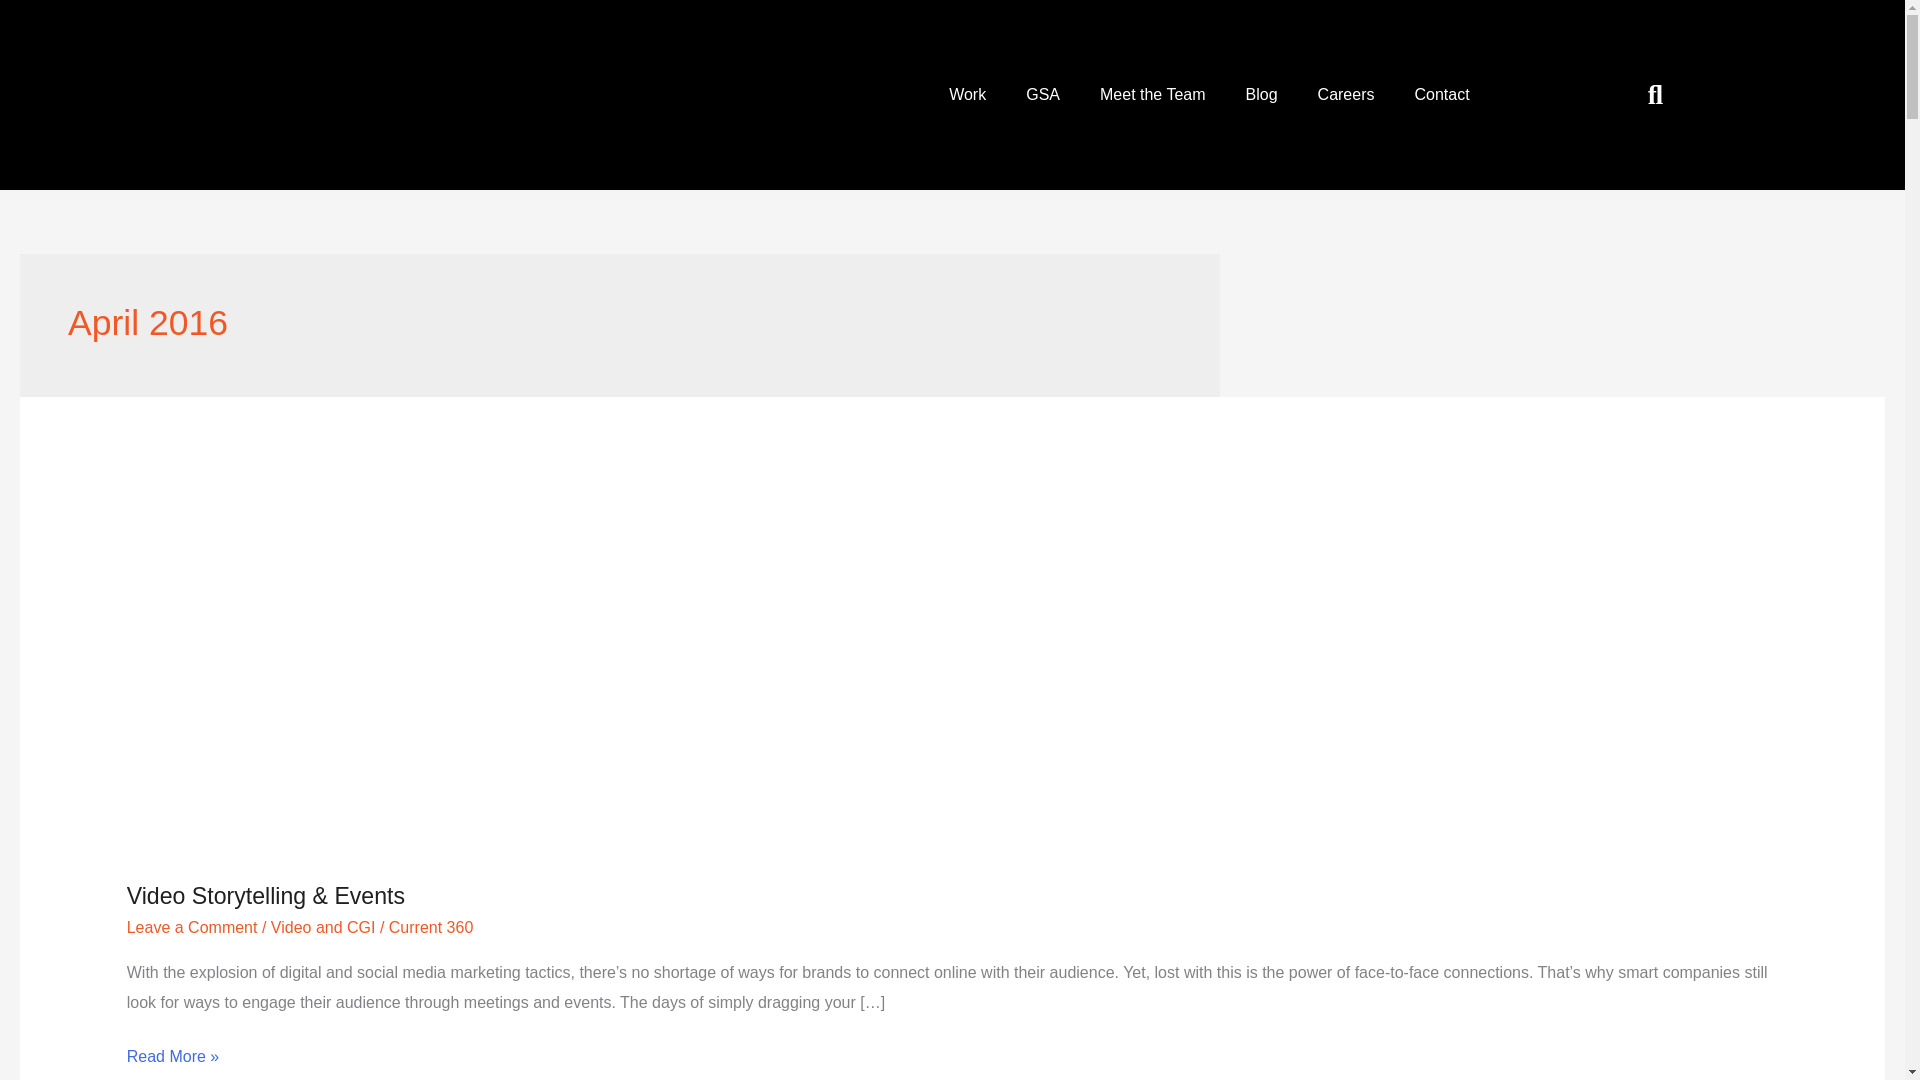  Describe the element at coordinates (1441, 94) in the screenshot. I see `Contact` at that location.